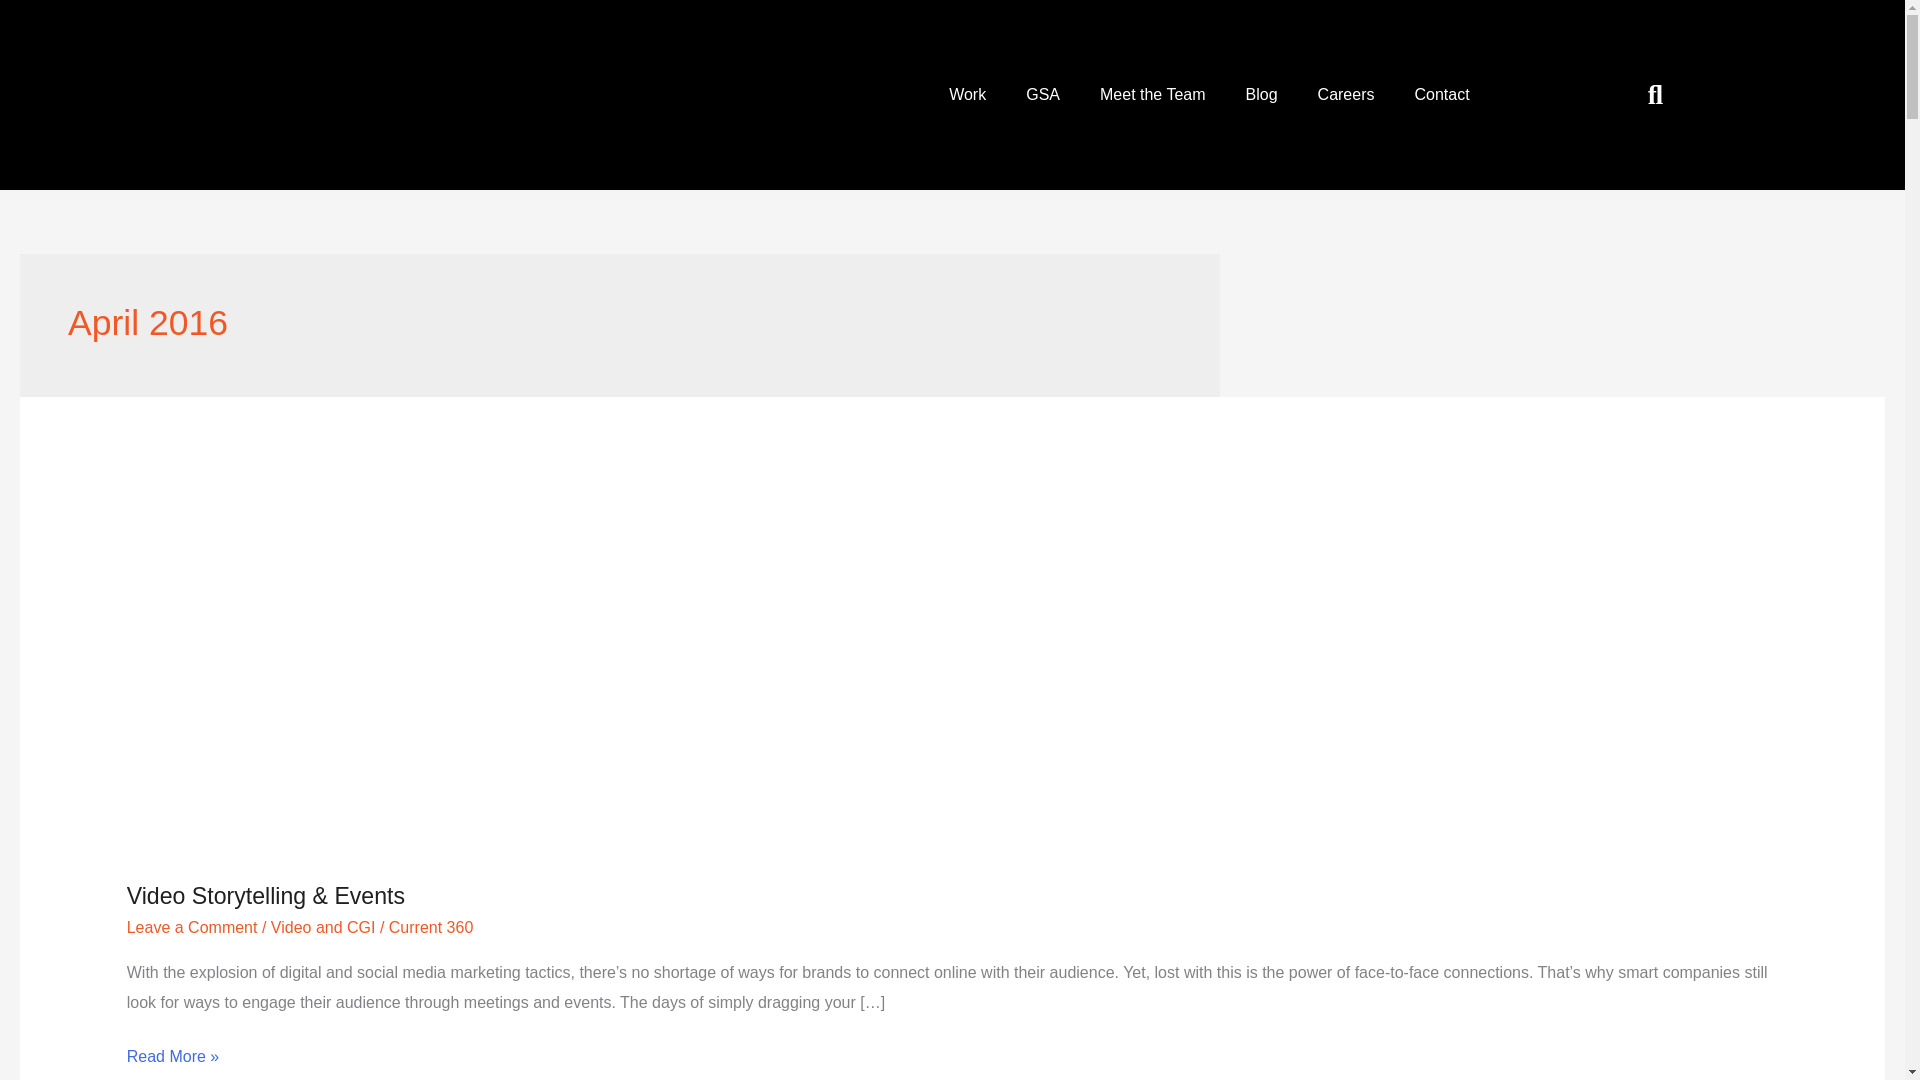  Describe the element at coordinates (1441, 94) in the screenshot. I see `Contact` at that location.